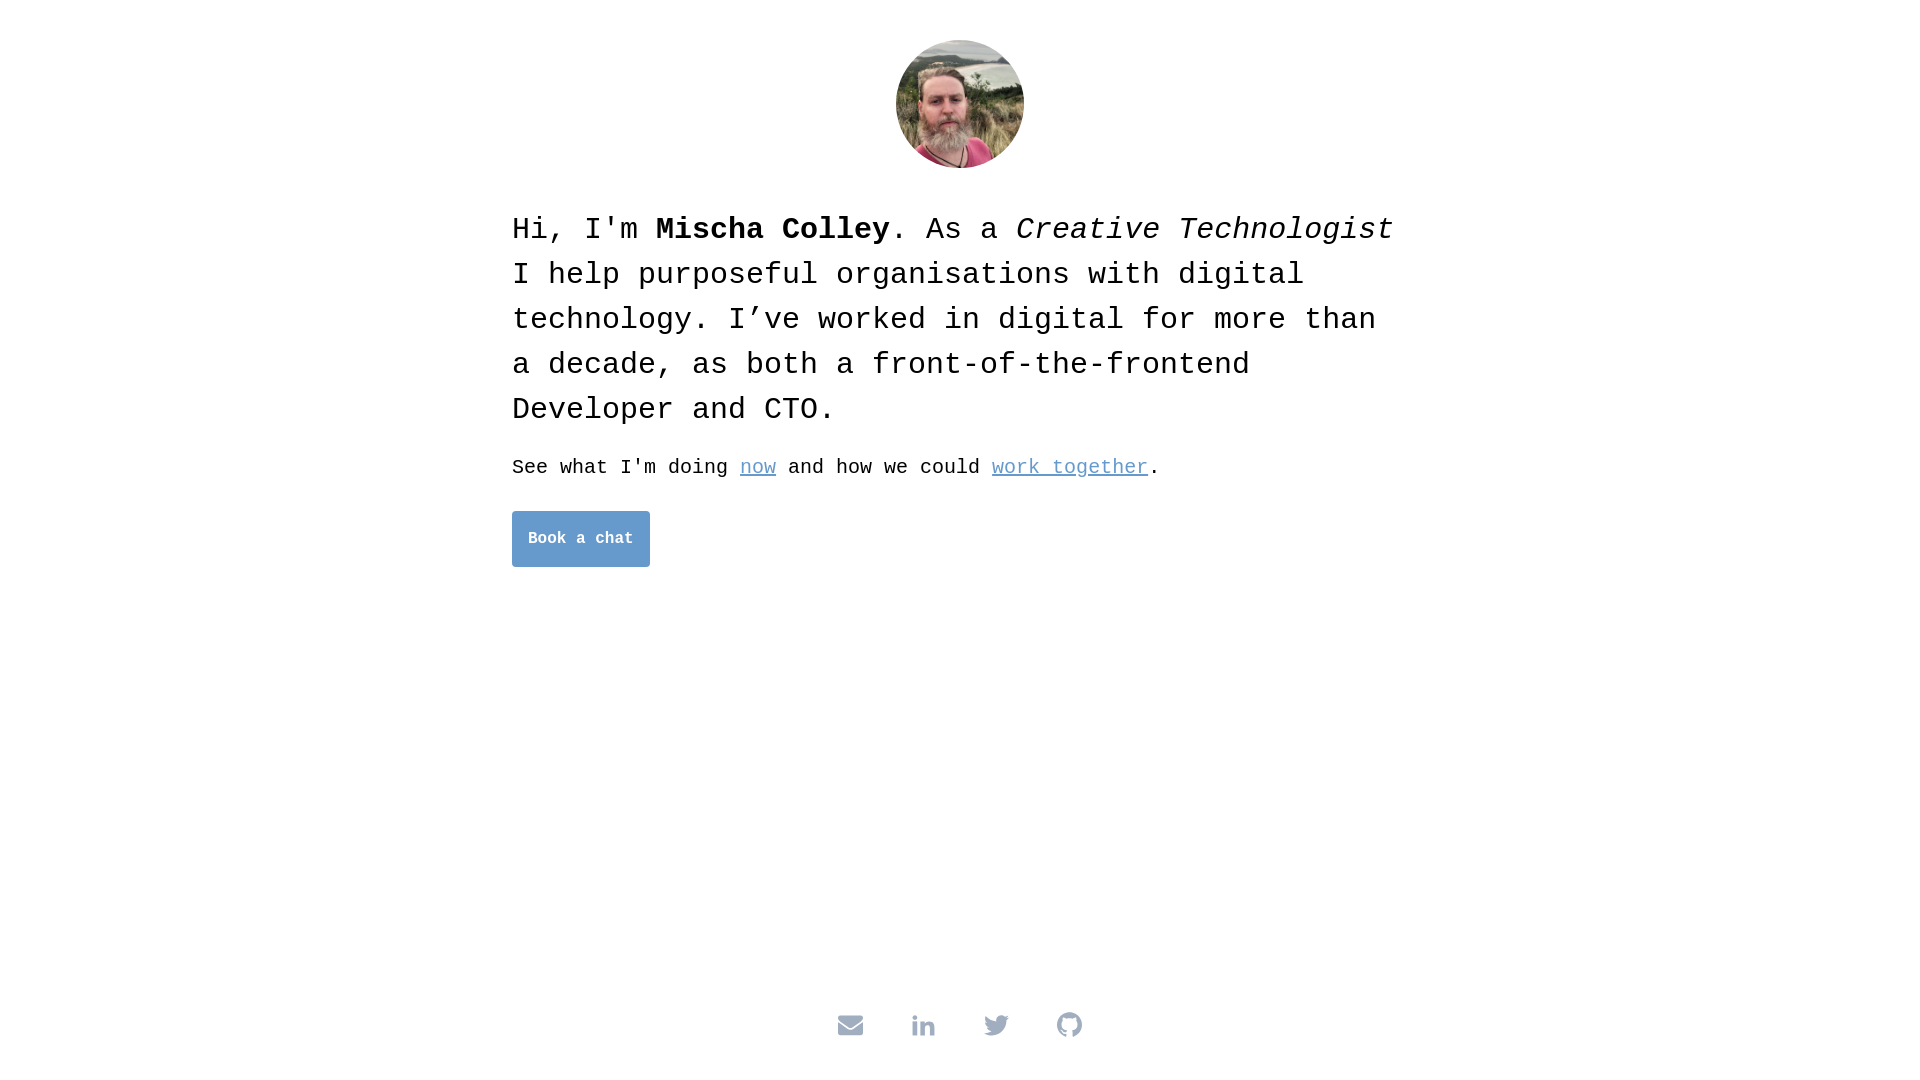 Image resolution: width=1920 pixels, height=1080 pixels. What do you see at coordinates (581, 539) in the screenshot?
I see `Book a chat` at bounding box center [581, 539].